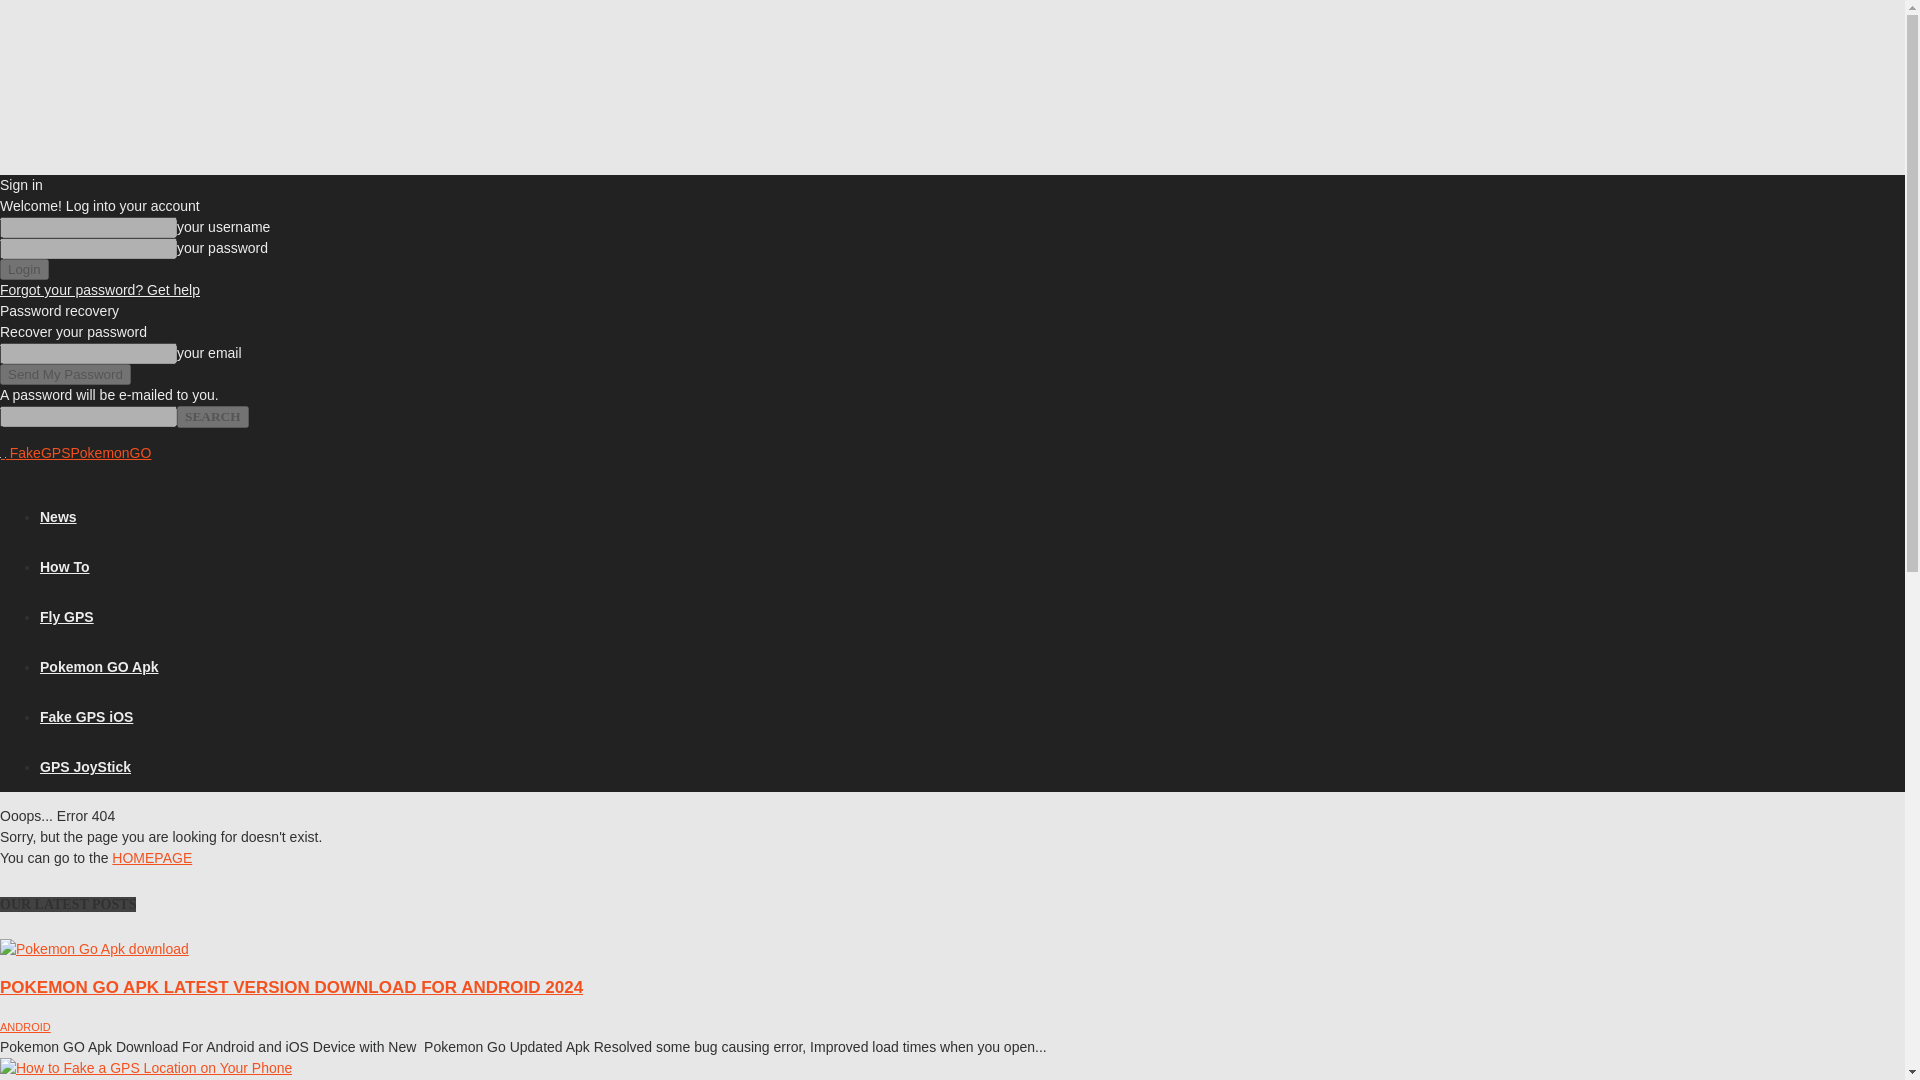 Image resolution: width=1920 pixels, height=1080 pixels. I want to click on FakeGPSPokemonGO, so click(78, 452).